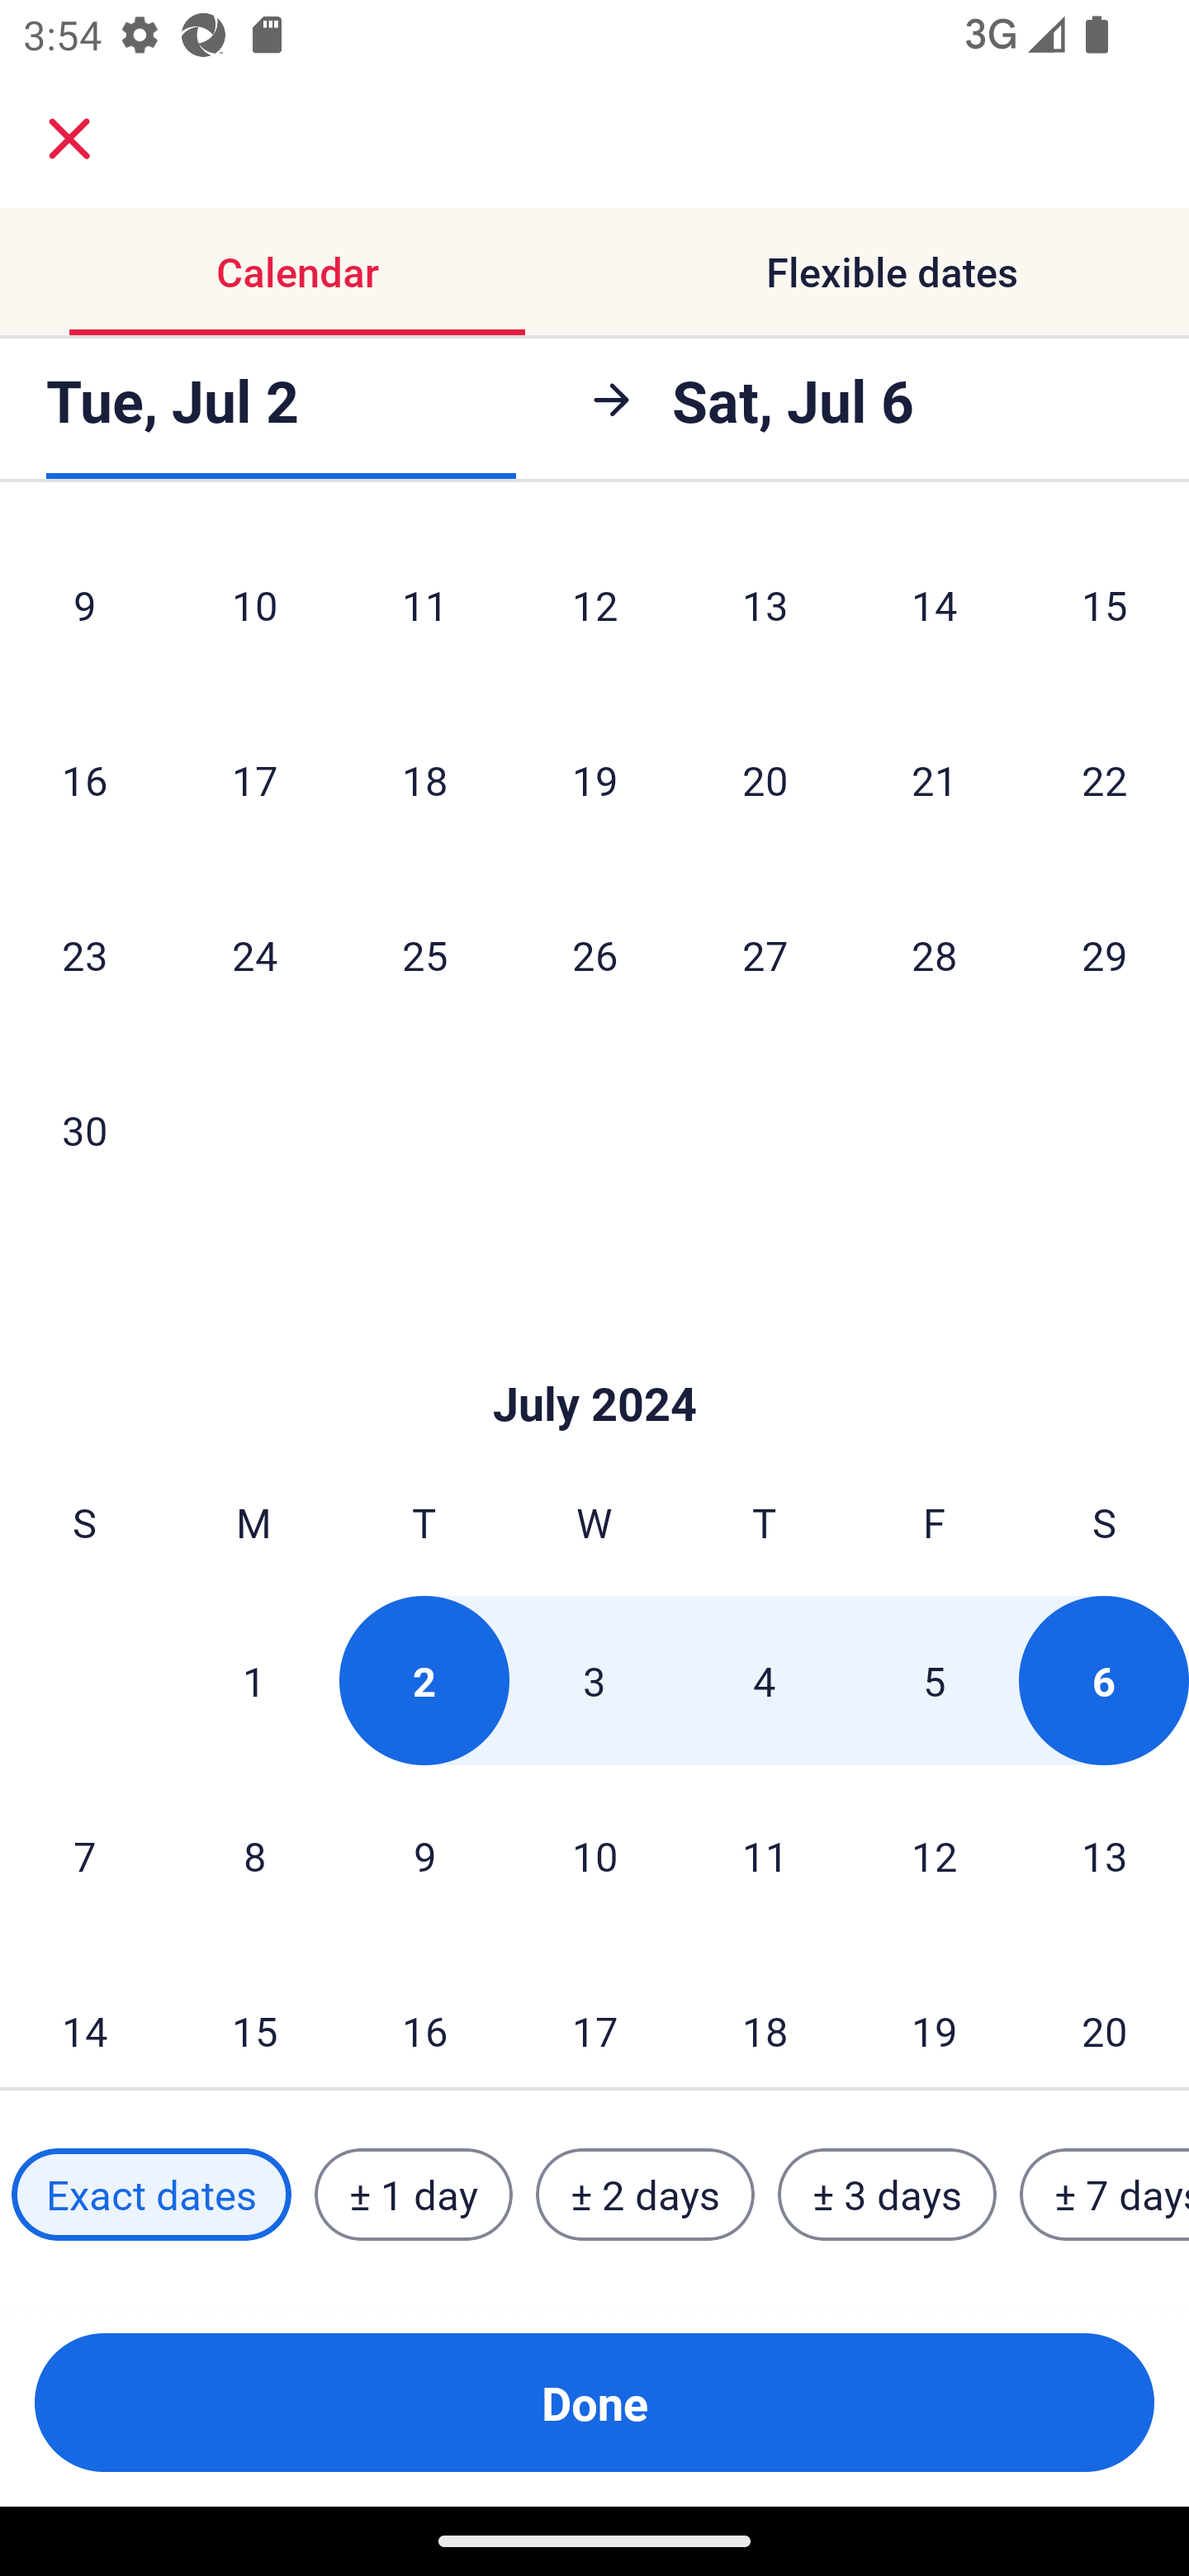 The width and height of the screenshot is (1189, 2576). What do you see at coordinates (84, 609) in the screenshot?
I see `9 Sunday, June 9, 2024` at bounding box center [84, 609].